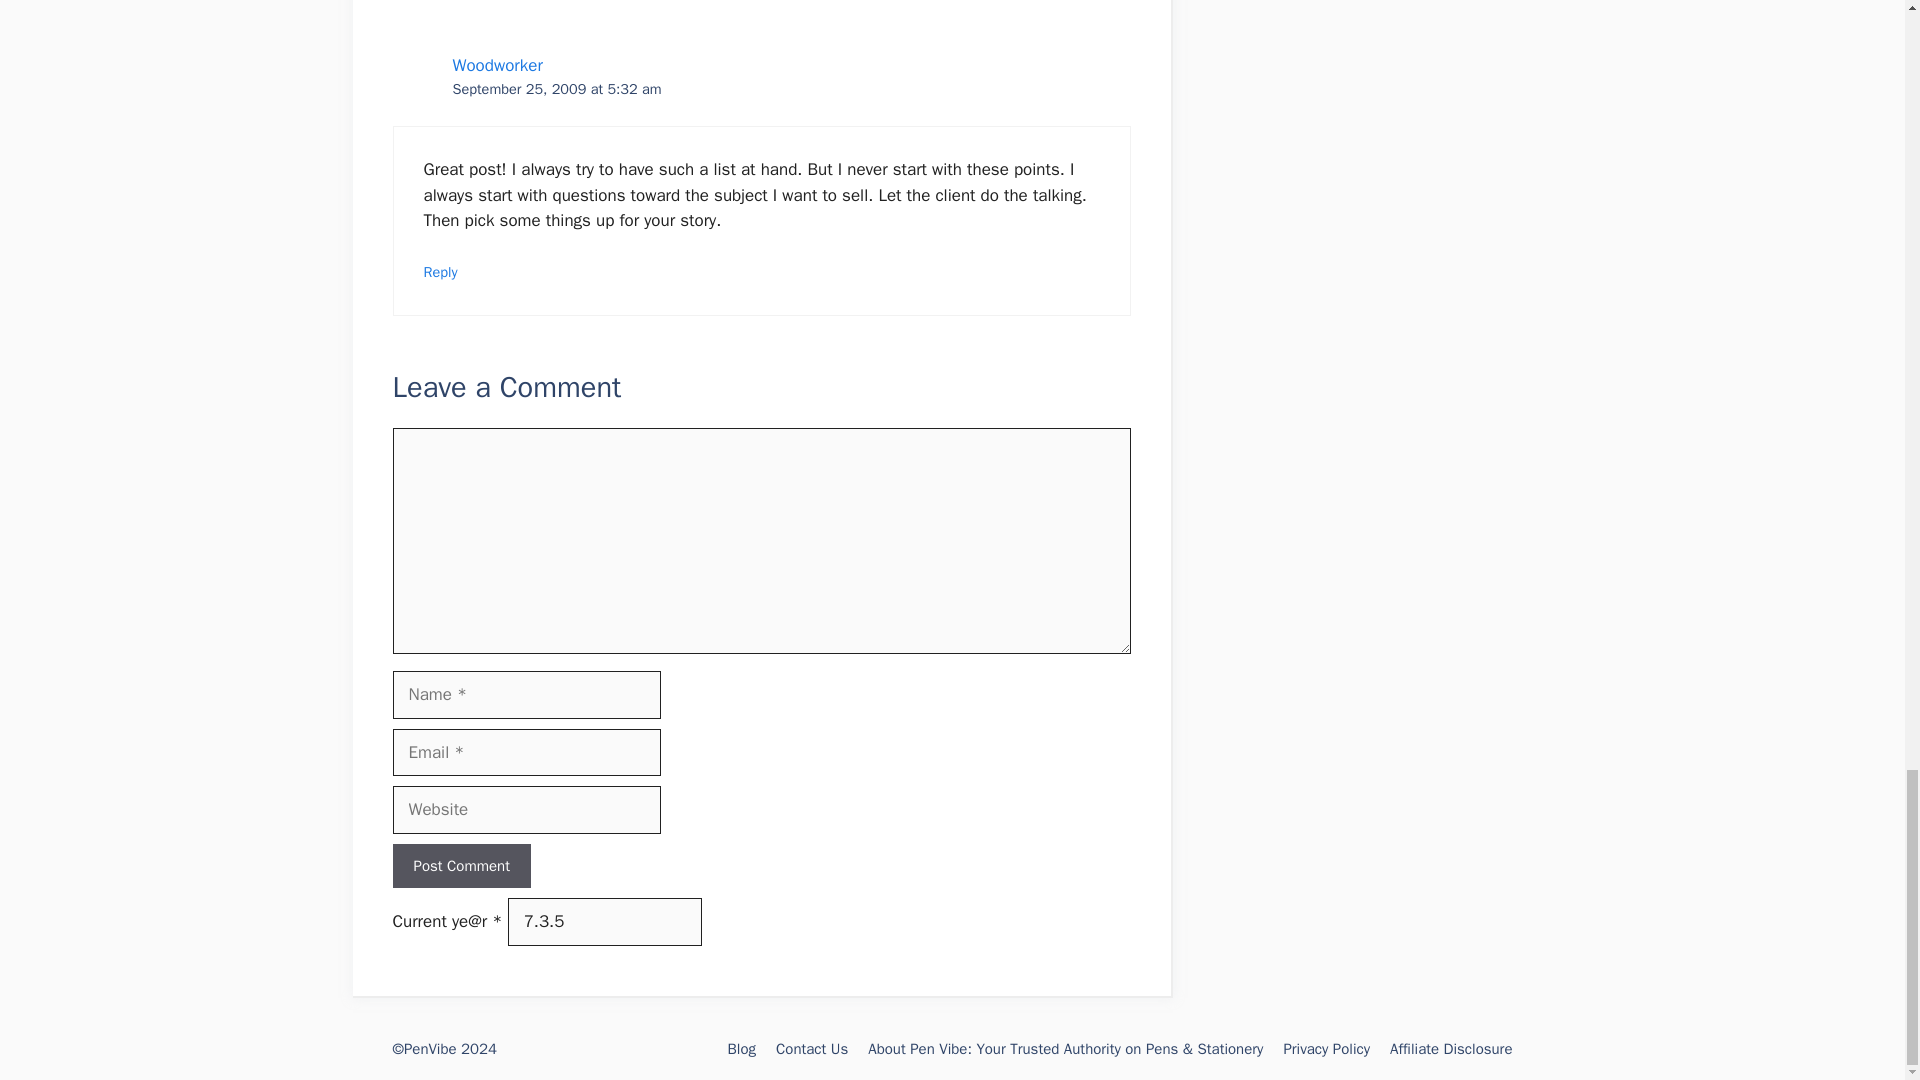 This screenshot has width=1920, height=1080. I want to click on 7.3.5, so click(605, 922).